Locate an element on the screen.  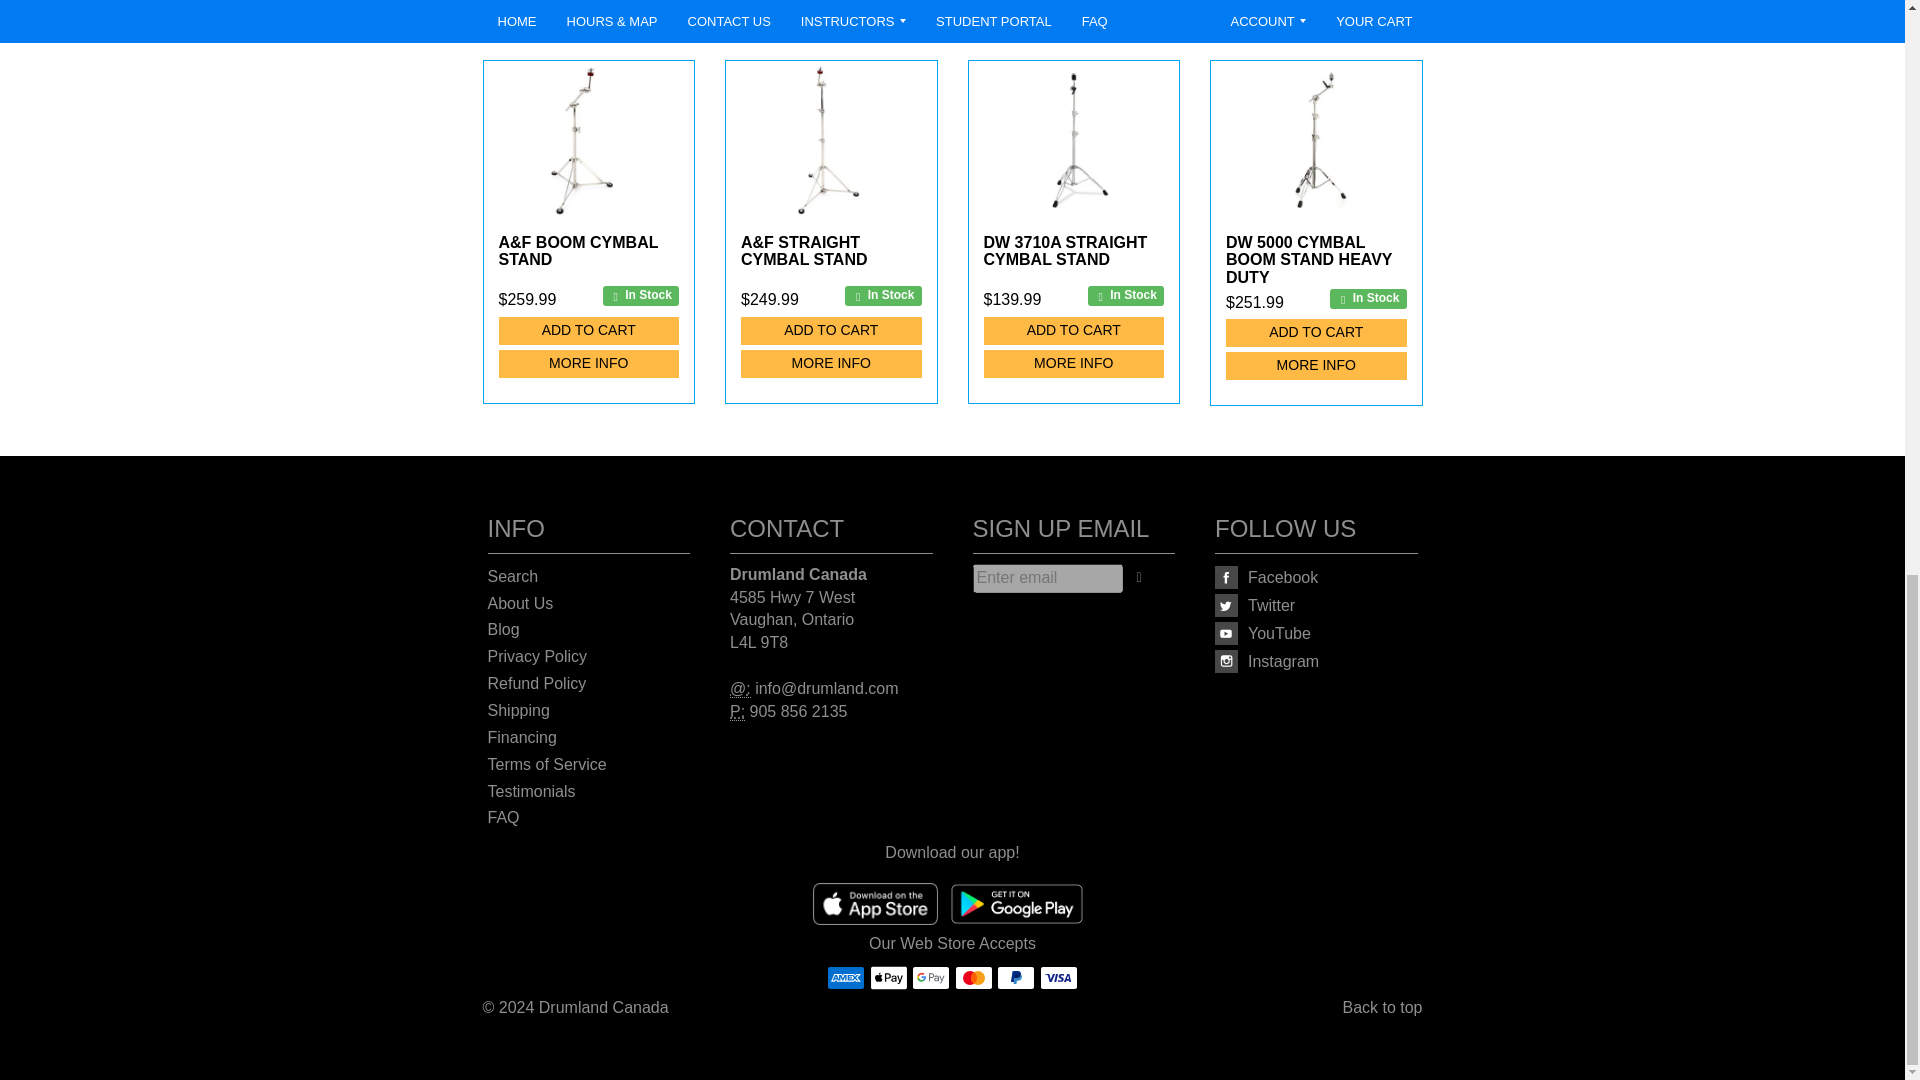
Visa is located at coordinates (1058, 978).